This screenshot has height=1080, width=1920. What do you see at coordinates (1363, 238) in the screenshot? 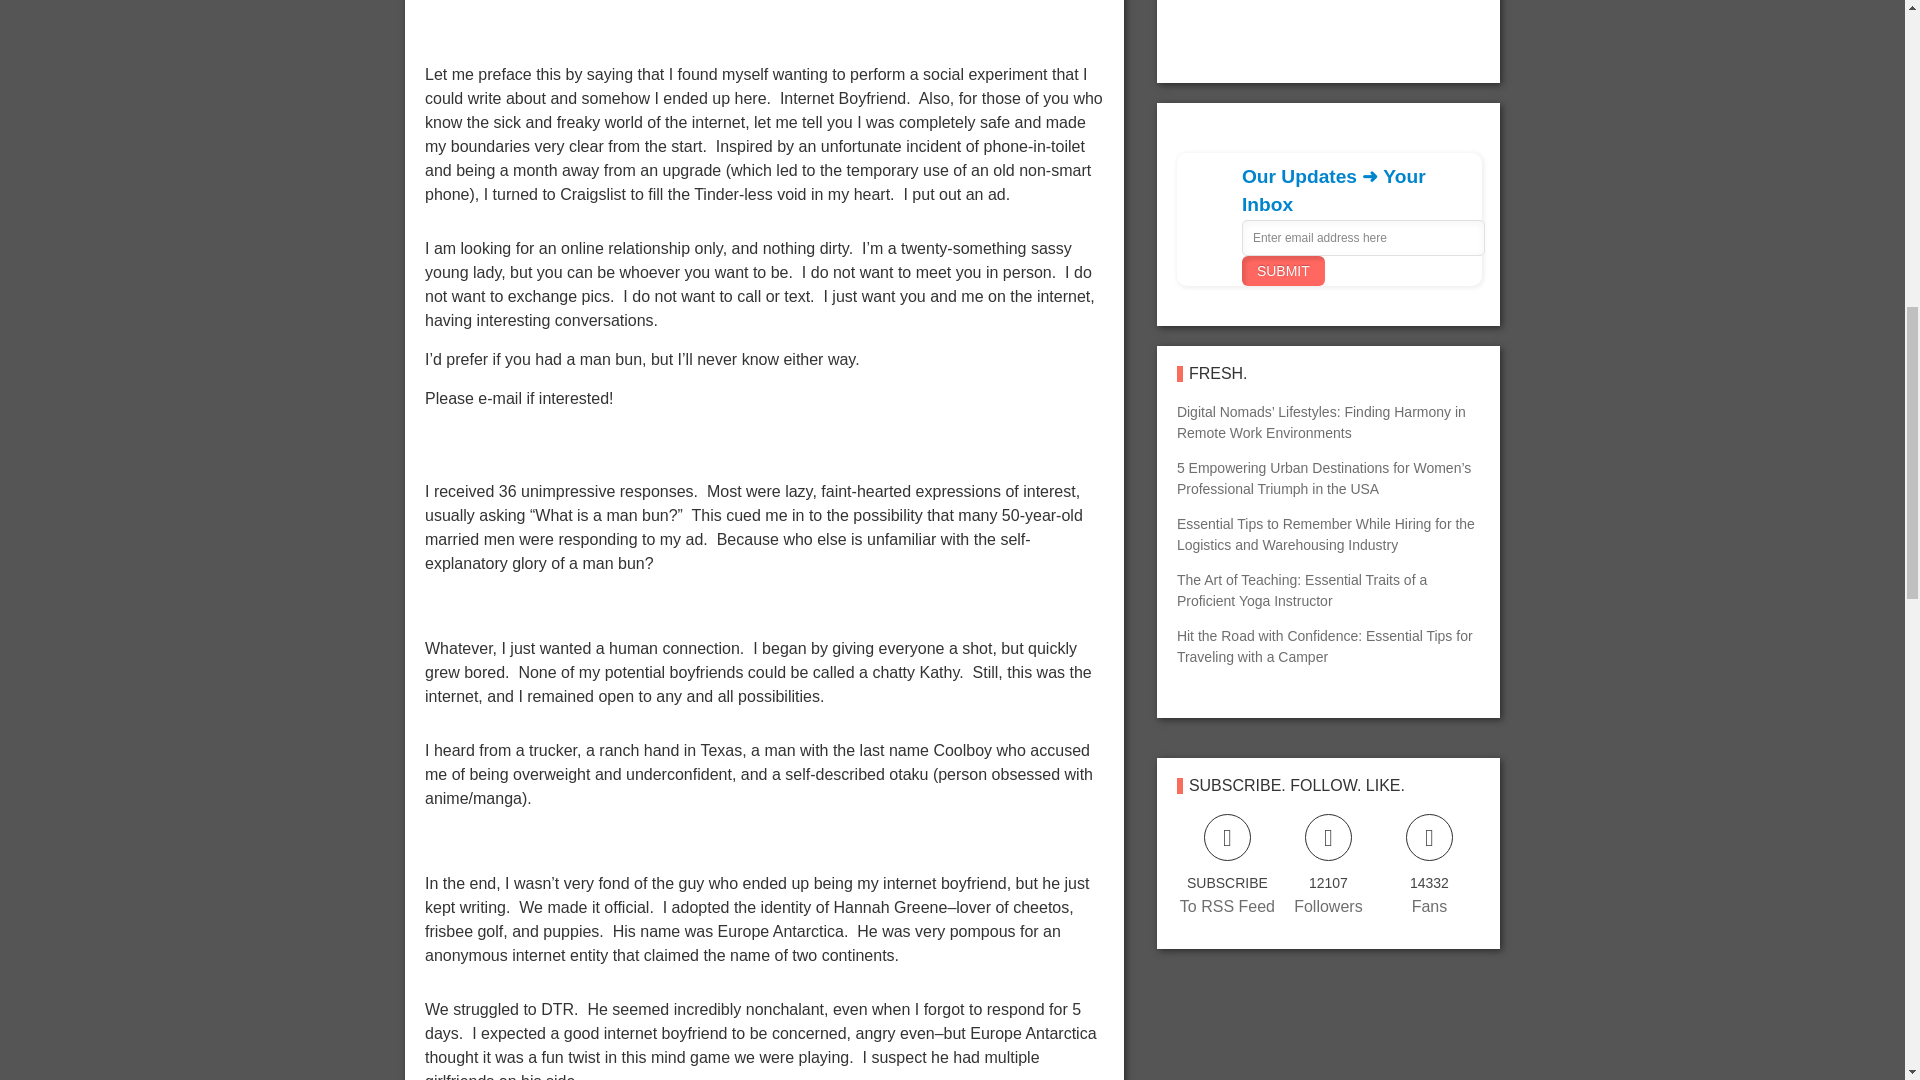
I see `Enter email address here` at bounding box center [1363, 238].